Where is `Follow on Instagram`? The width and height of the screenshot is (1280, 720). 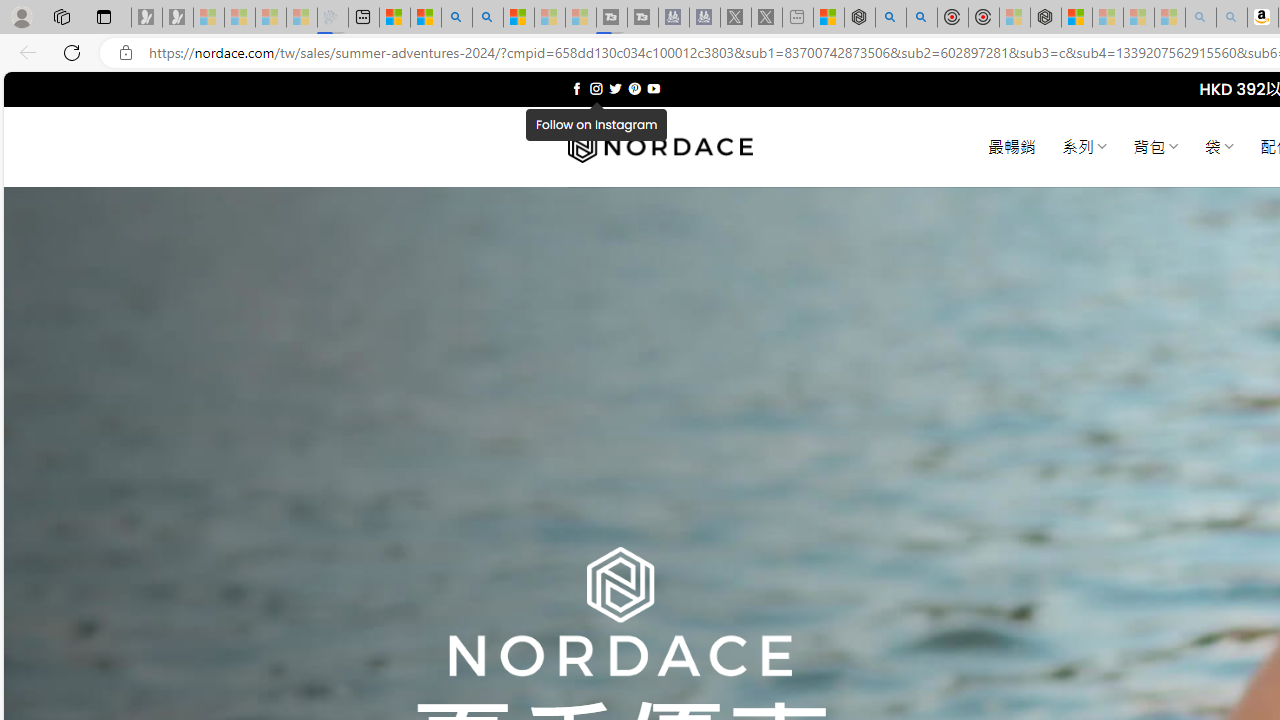
Follow on Instagram is located at coordinates (596, 88).